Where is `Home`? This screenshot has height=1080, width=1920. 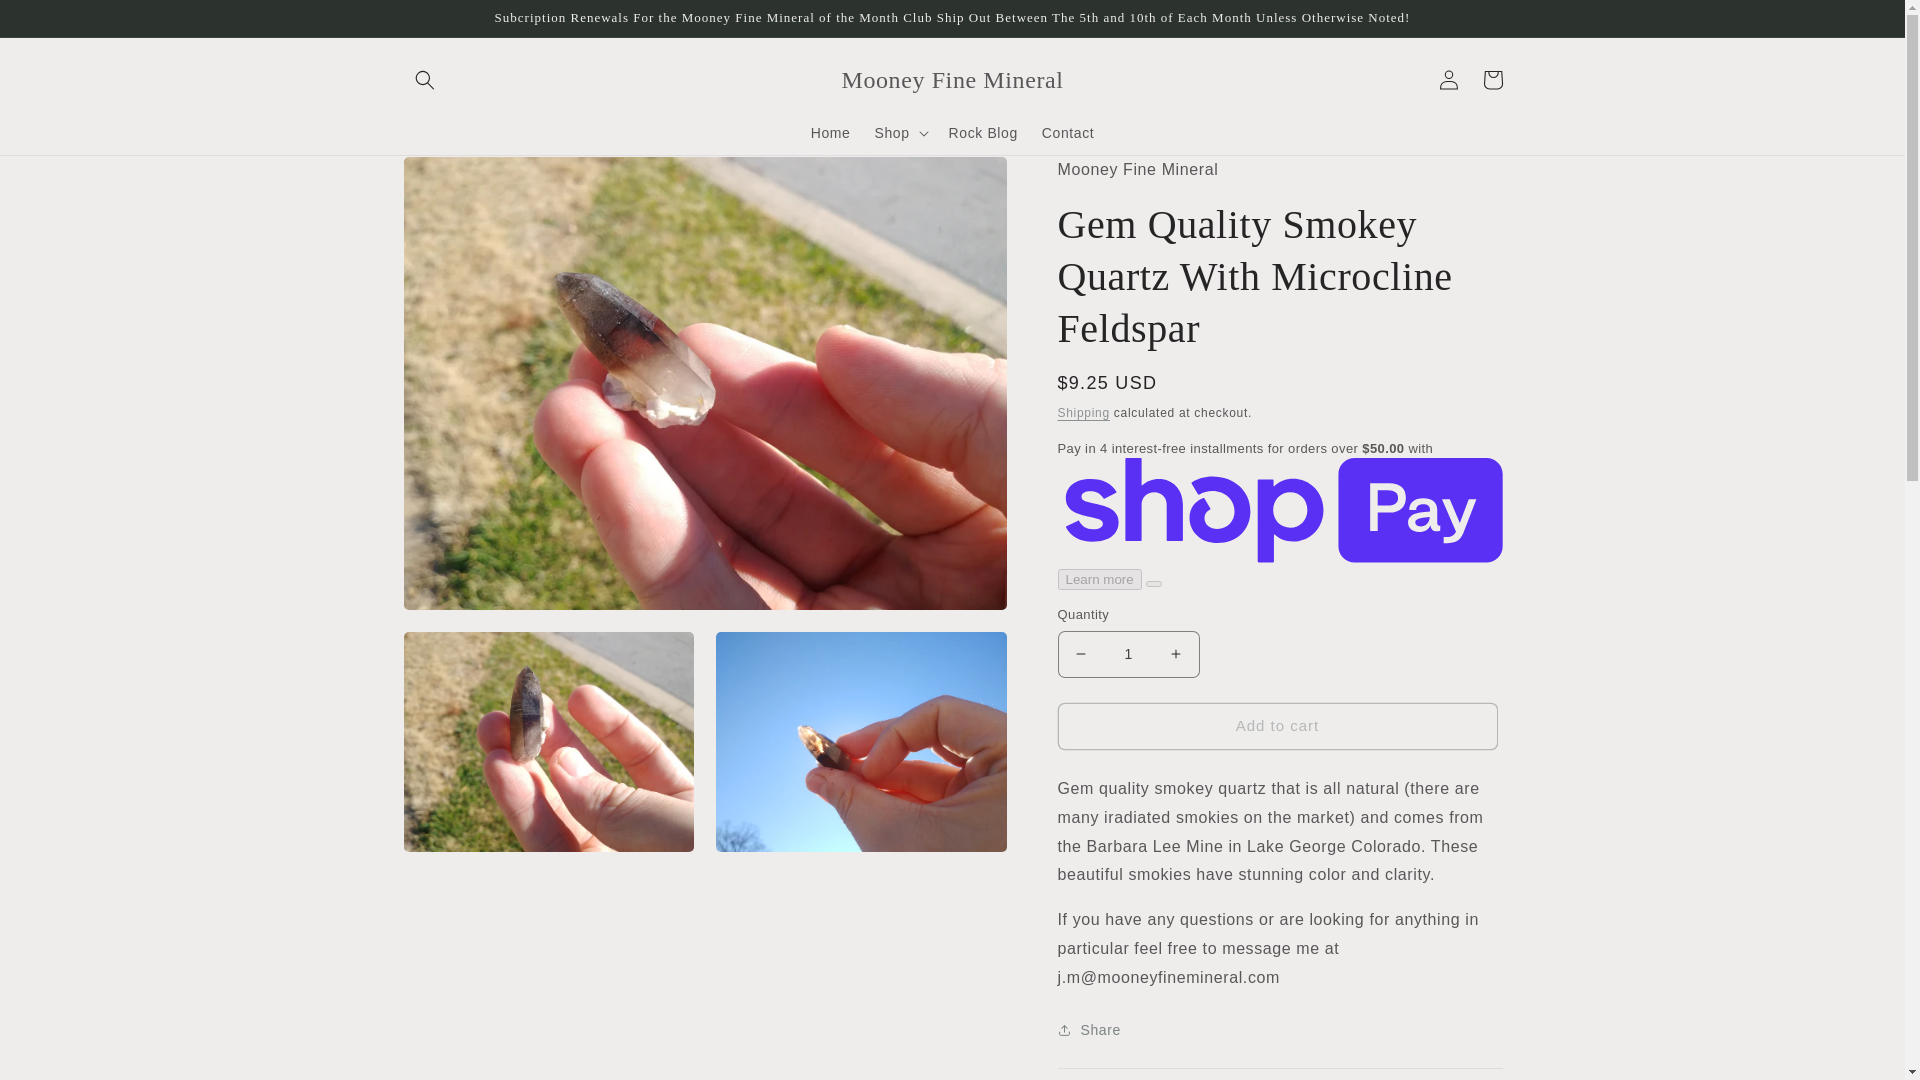
Home is located at coordinates (830, 133).